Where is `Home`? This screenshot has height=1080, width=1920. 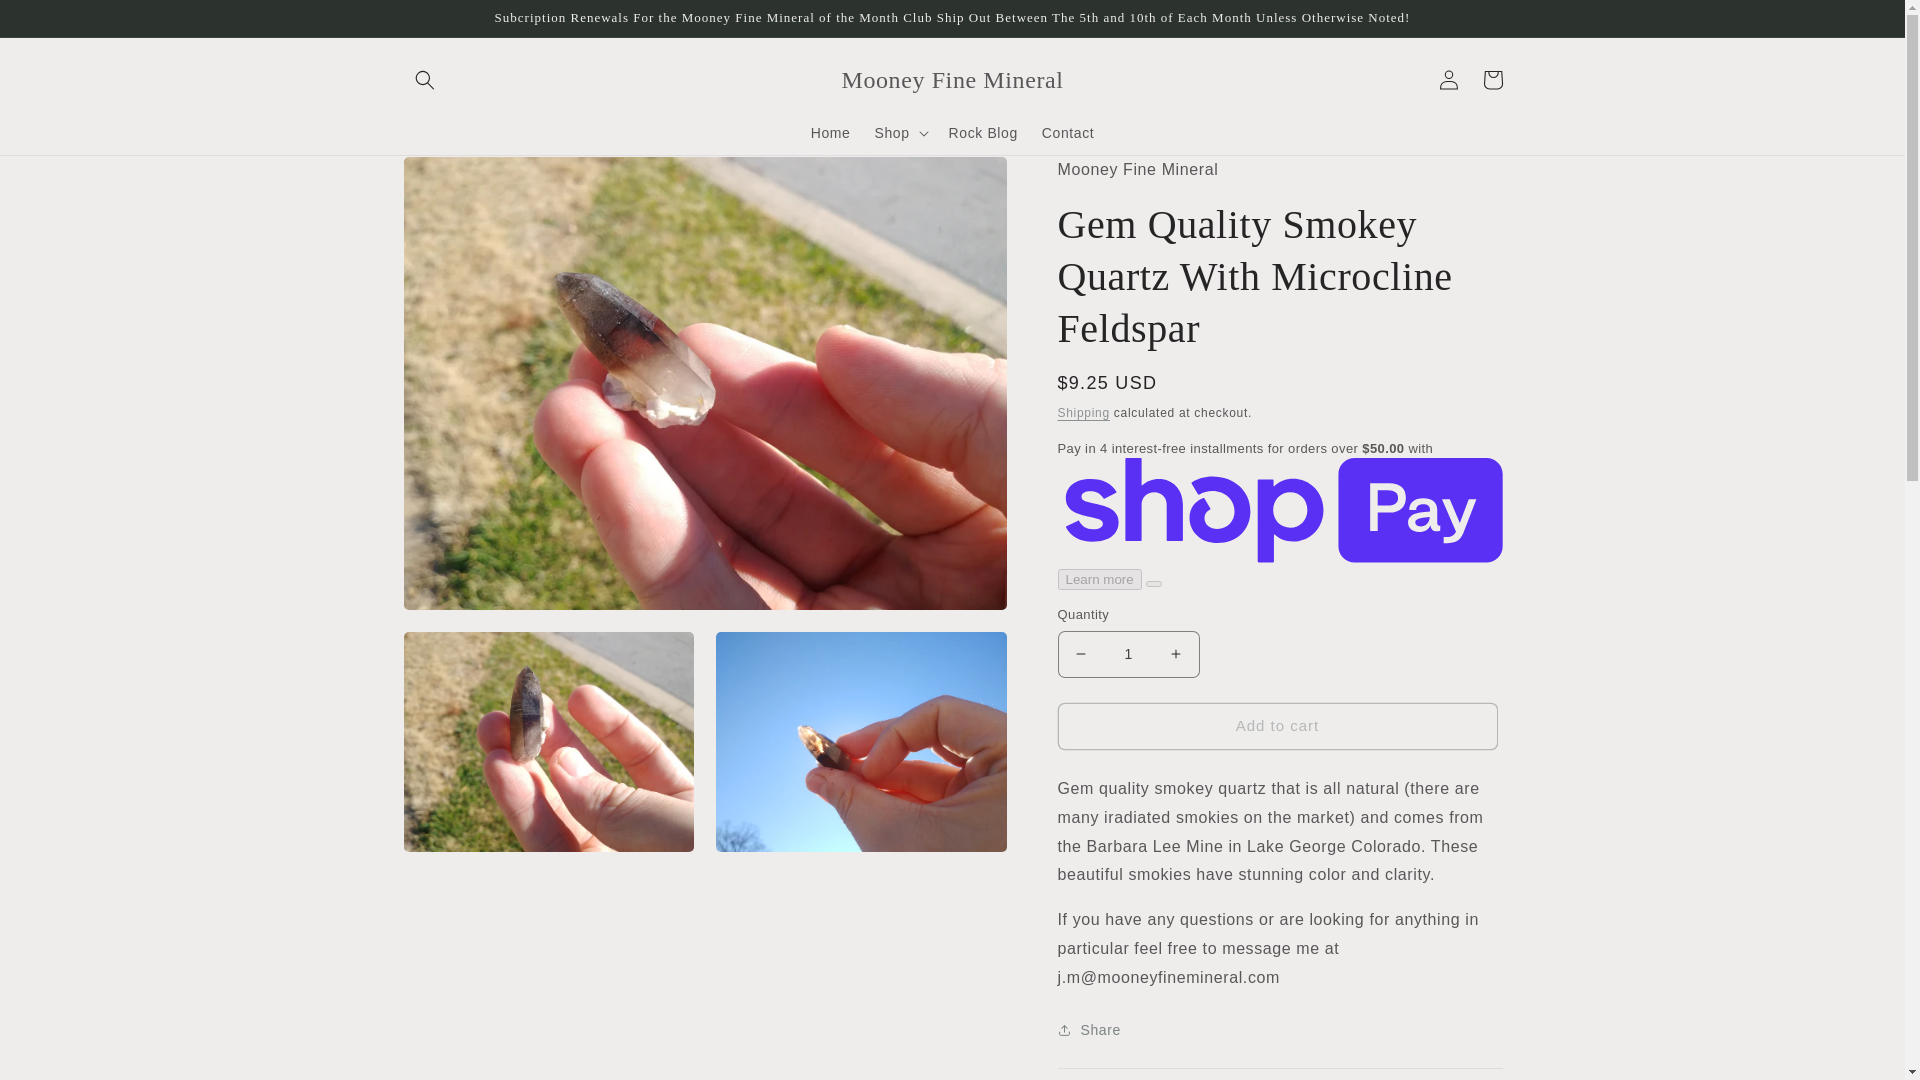
Home is located at coordinates (830, 133).